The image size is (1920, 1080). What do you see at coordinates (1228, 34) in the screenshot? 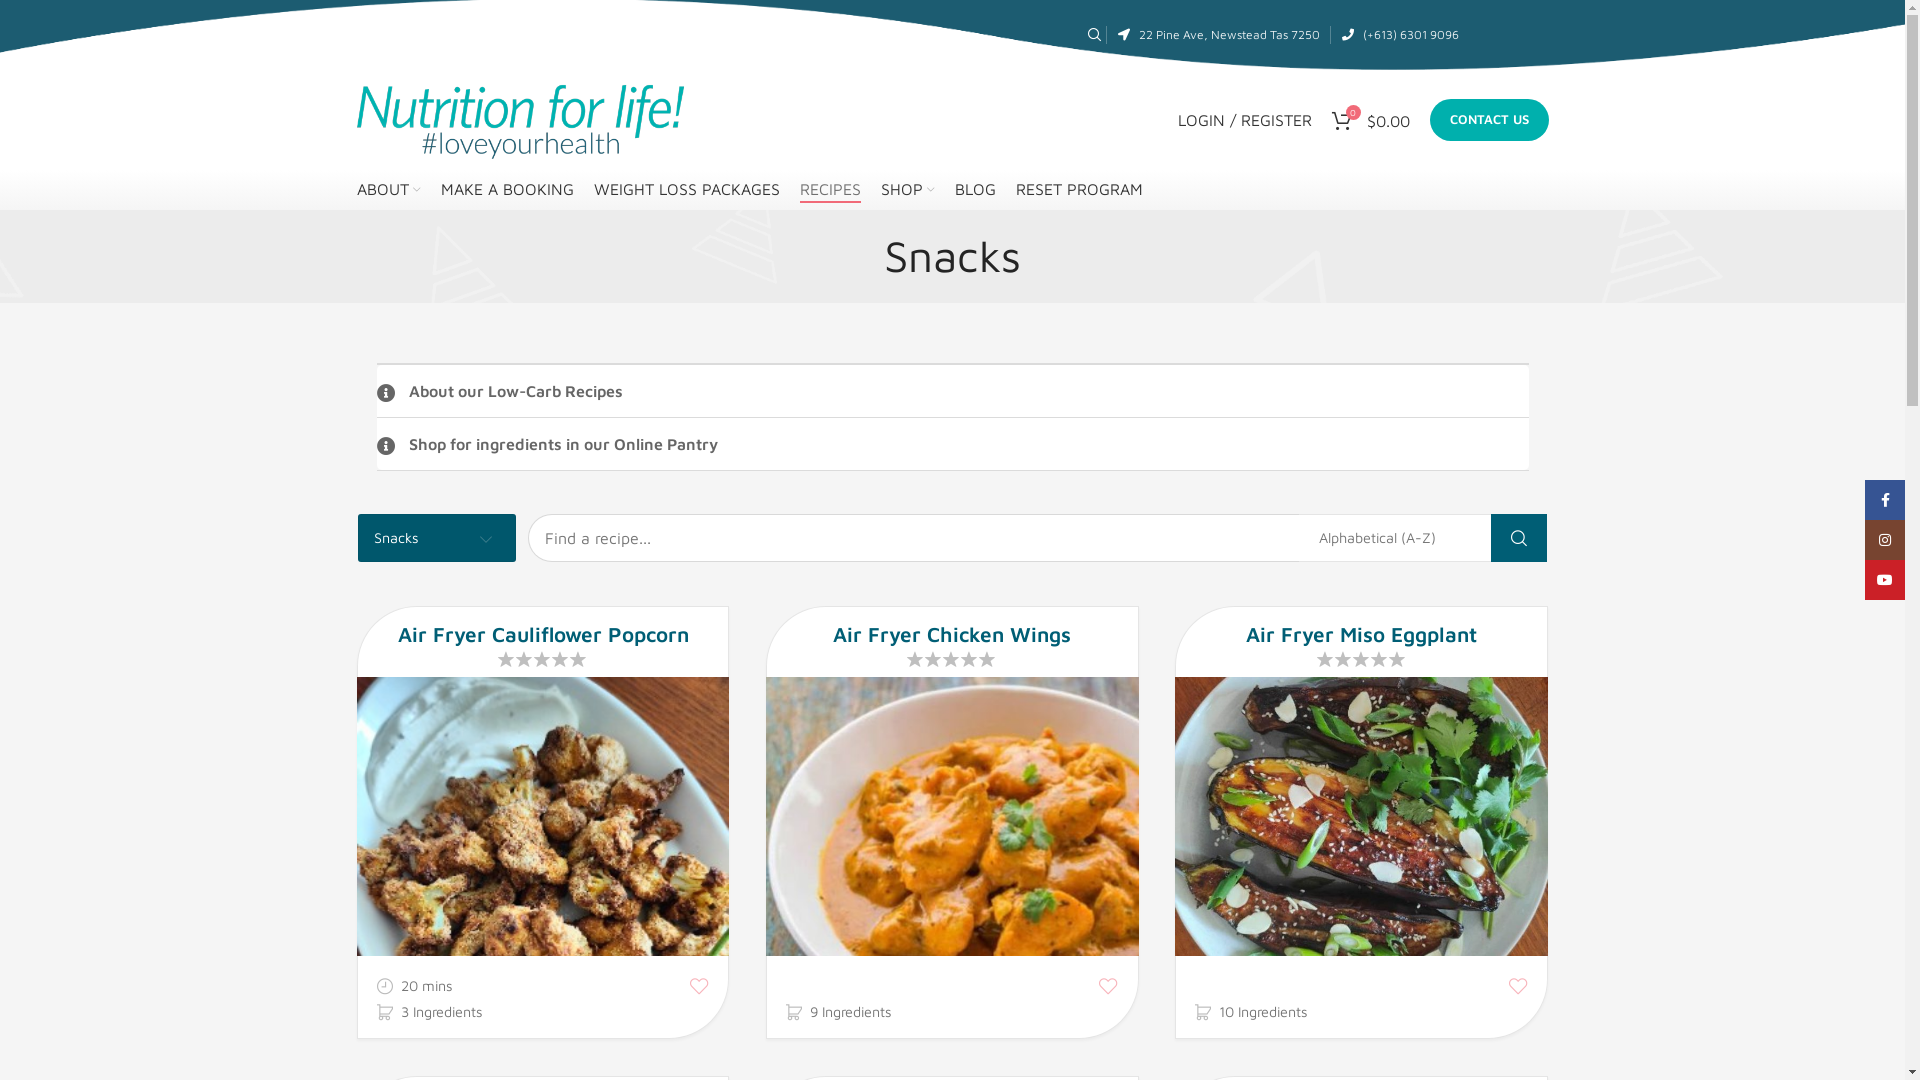
I see `22 Pine Ave, Newstead Tas 7250` at bounding box center [1228, 34].